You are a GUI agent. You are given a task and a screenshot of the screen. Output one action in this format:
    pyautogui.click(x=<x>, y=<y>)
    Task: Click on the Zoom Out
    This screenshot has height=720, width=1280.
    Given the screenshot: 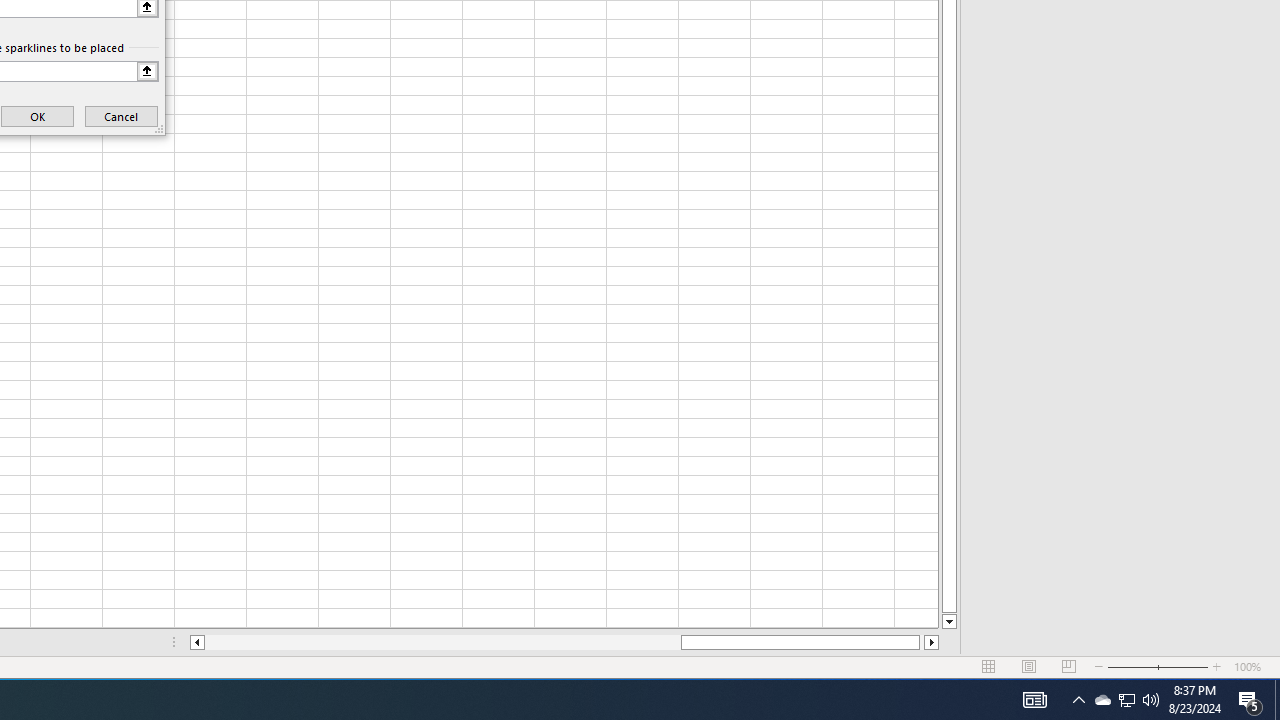 What is the action you would take?
    pyautogui.click(x=1132, y=667)
    